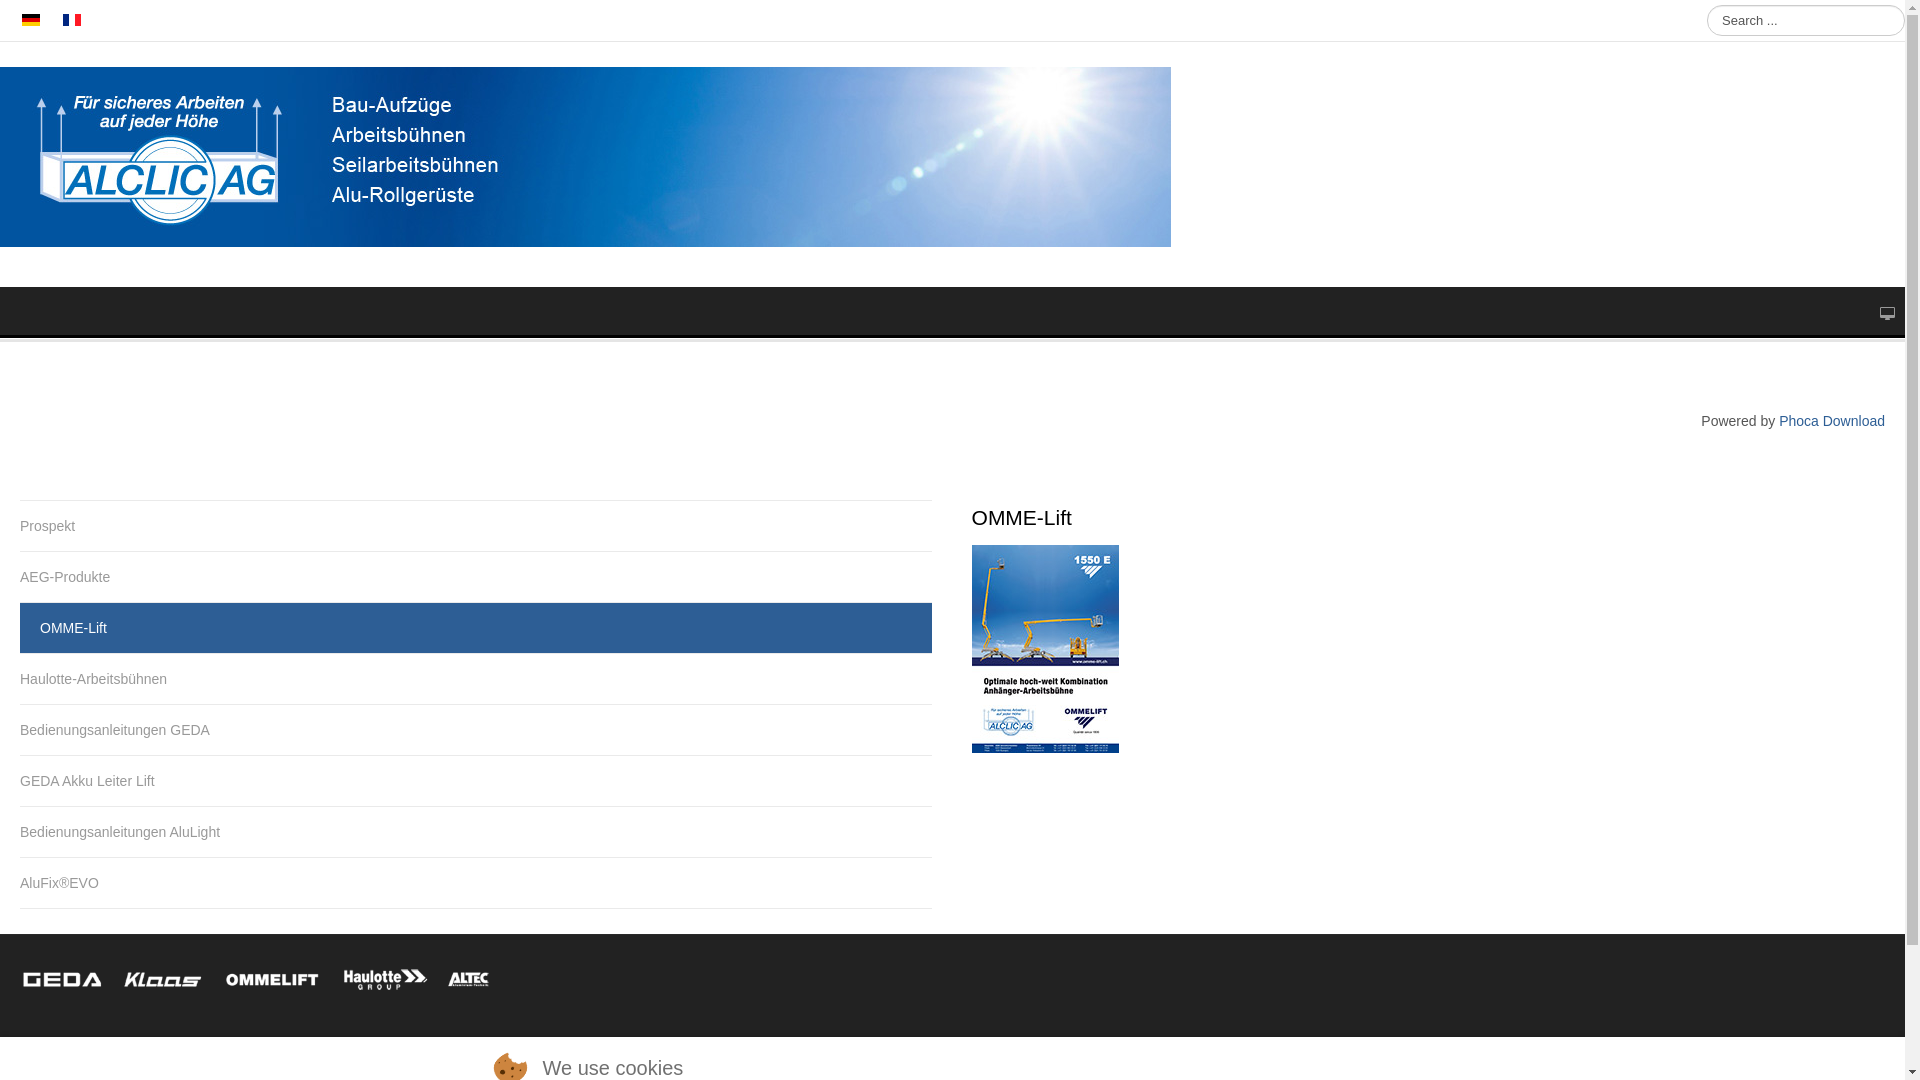 This screenshot has height=1080, width=1920. I want to click on Bedienungsanleitungen GEDA, so click(476, 730).